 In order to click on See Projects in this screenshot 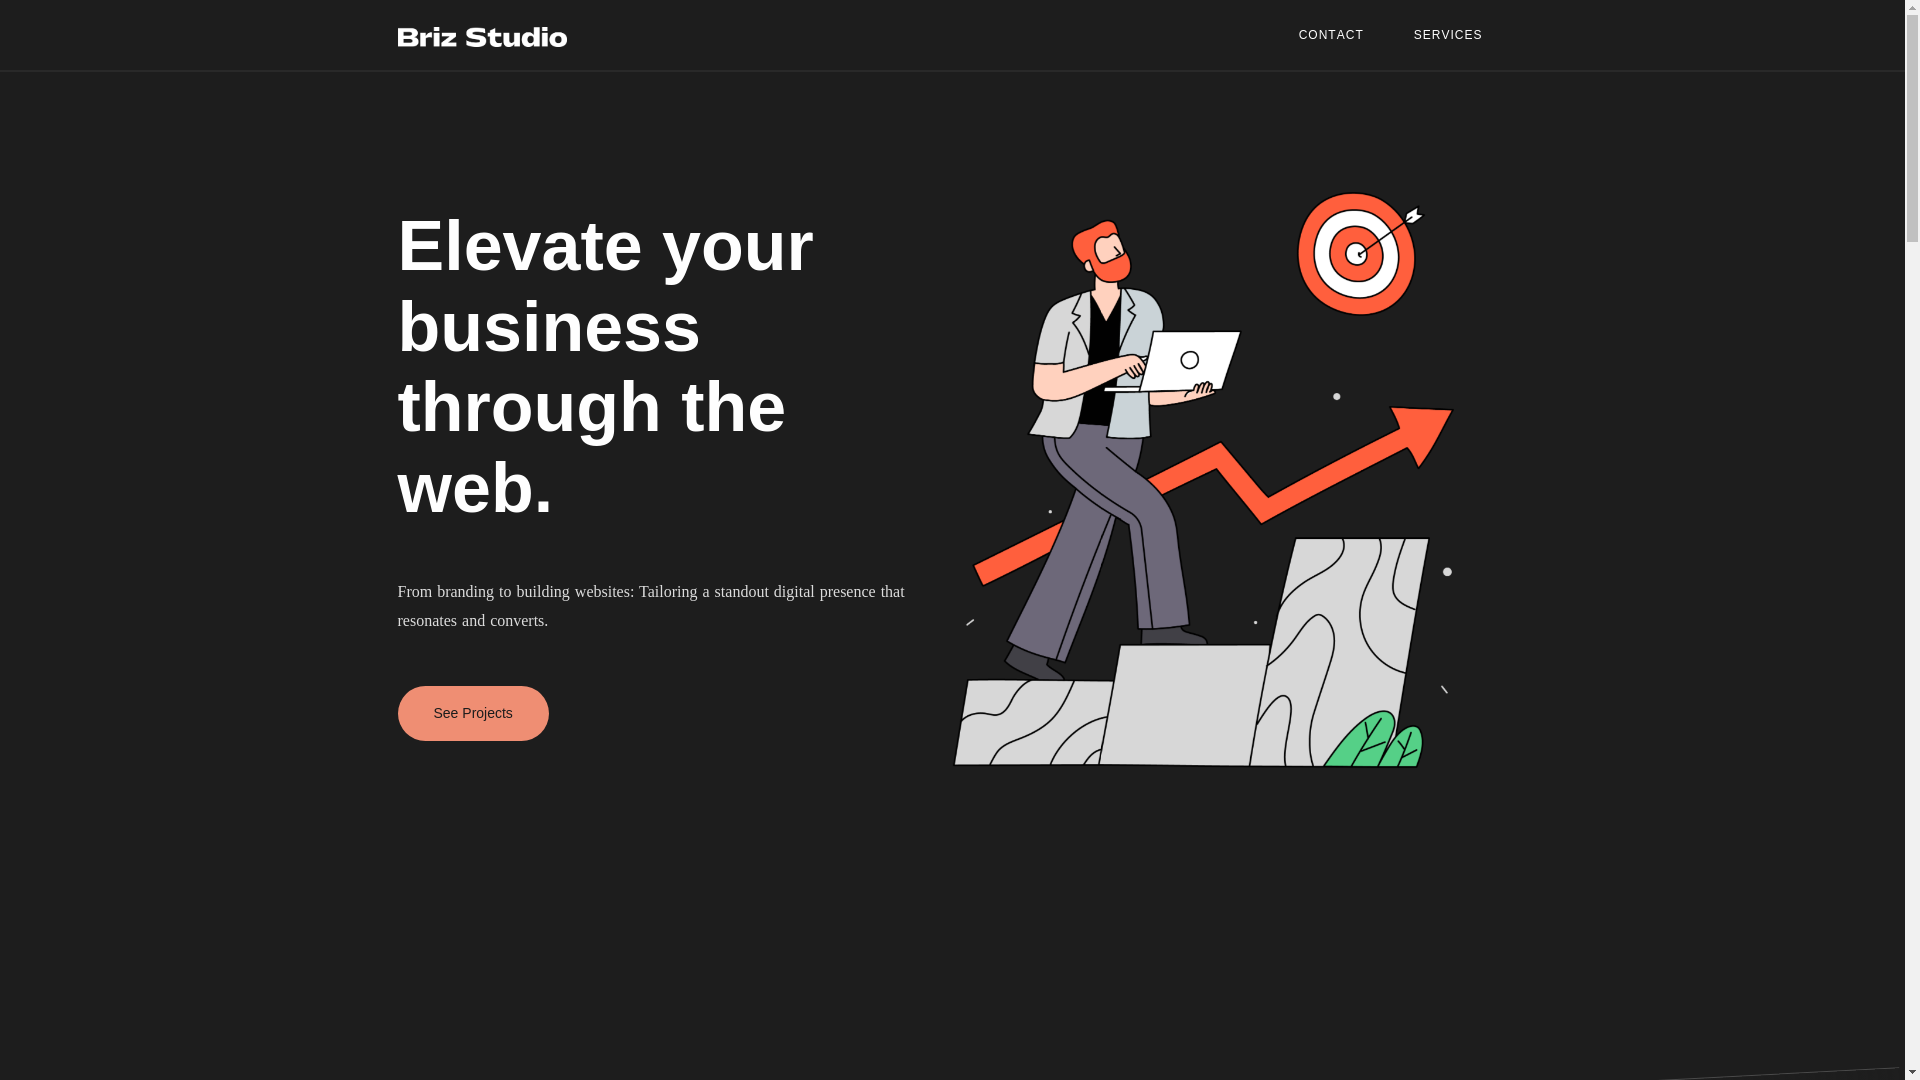, I will do `click(473, 1002)`.